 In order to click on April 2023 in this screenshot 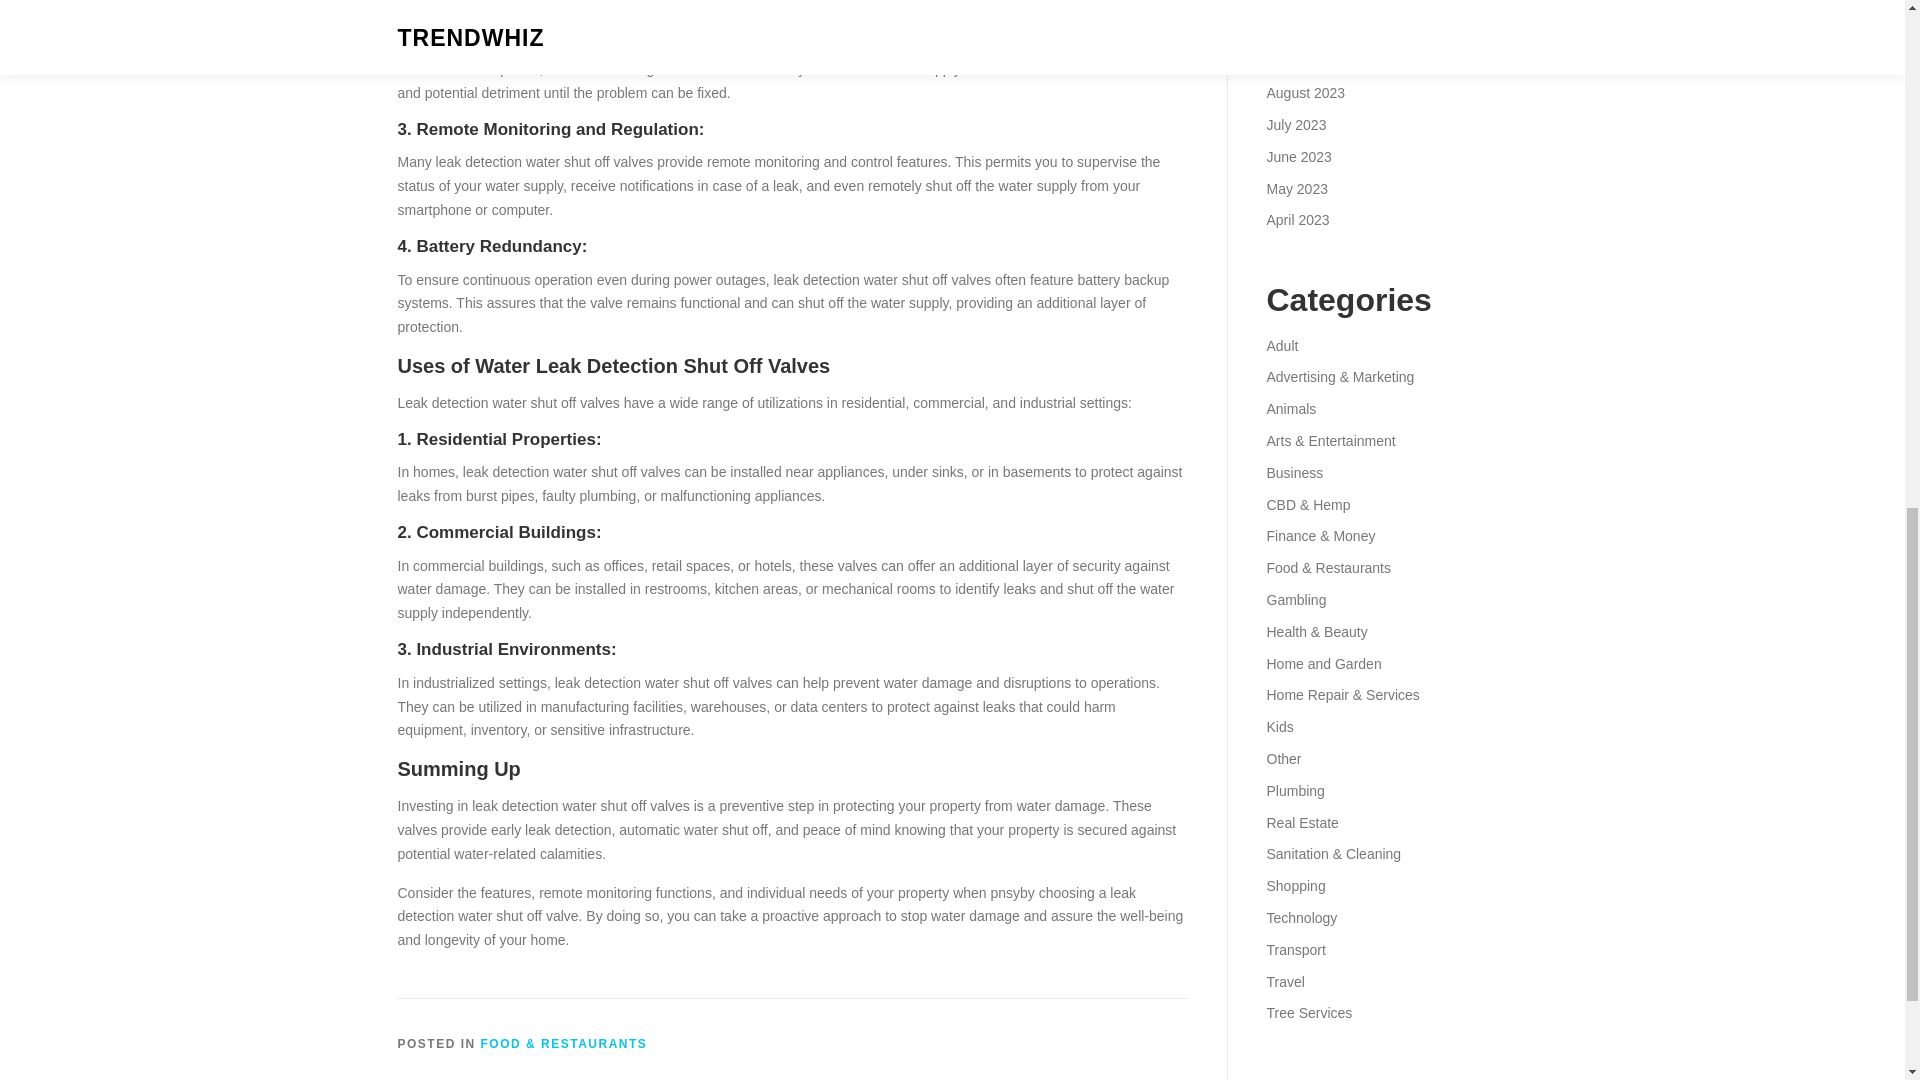, I will do `click(1296, 219)`.